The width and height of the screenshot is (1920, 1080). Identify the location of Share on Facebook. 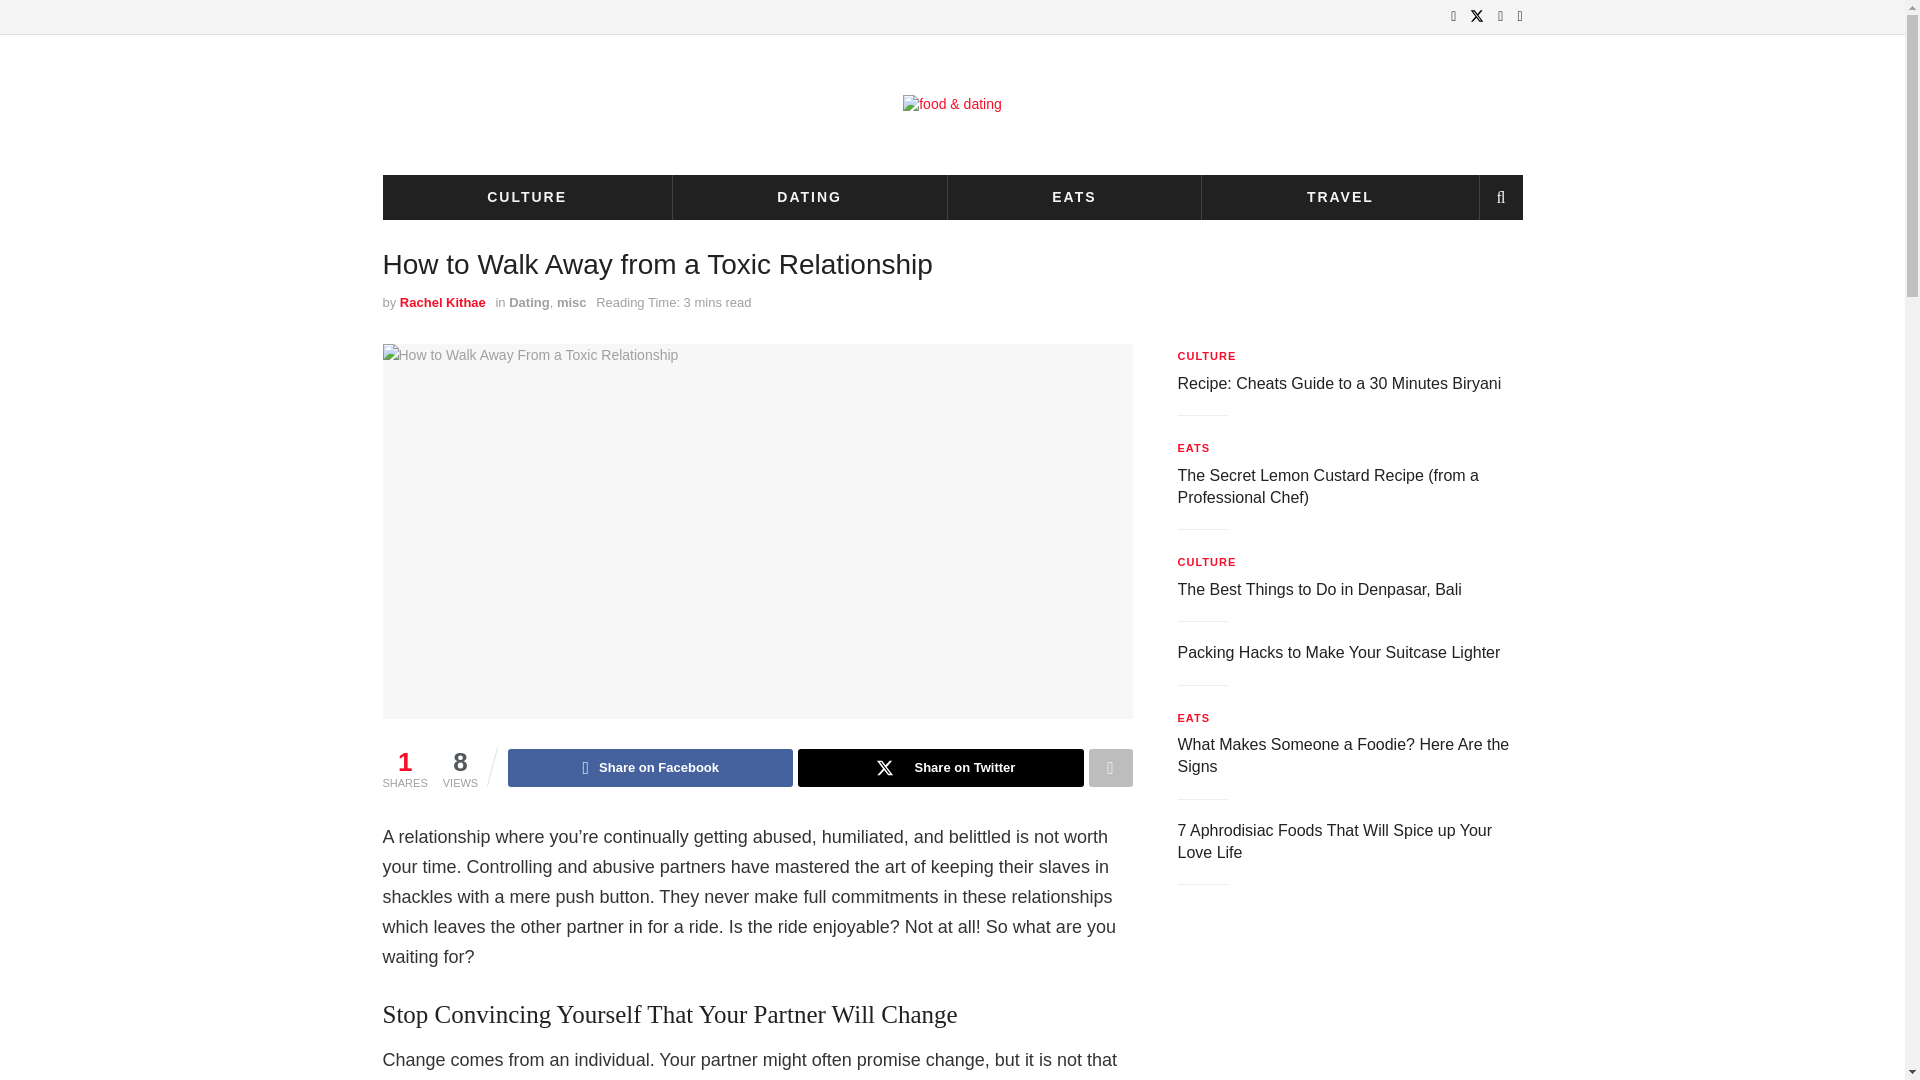
(650, 768).